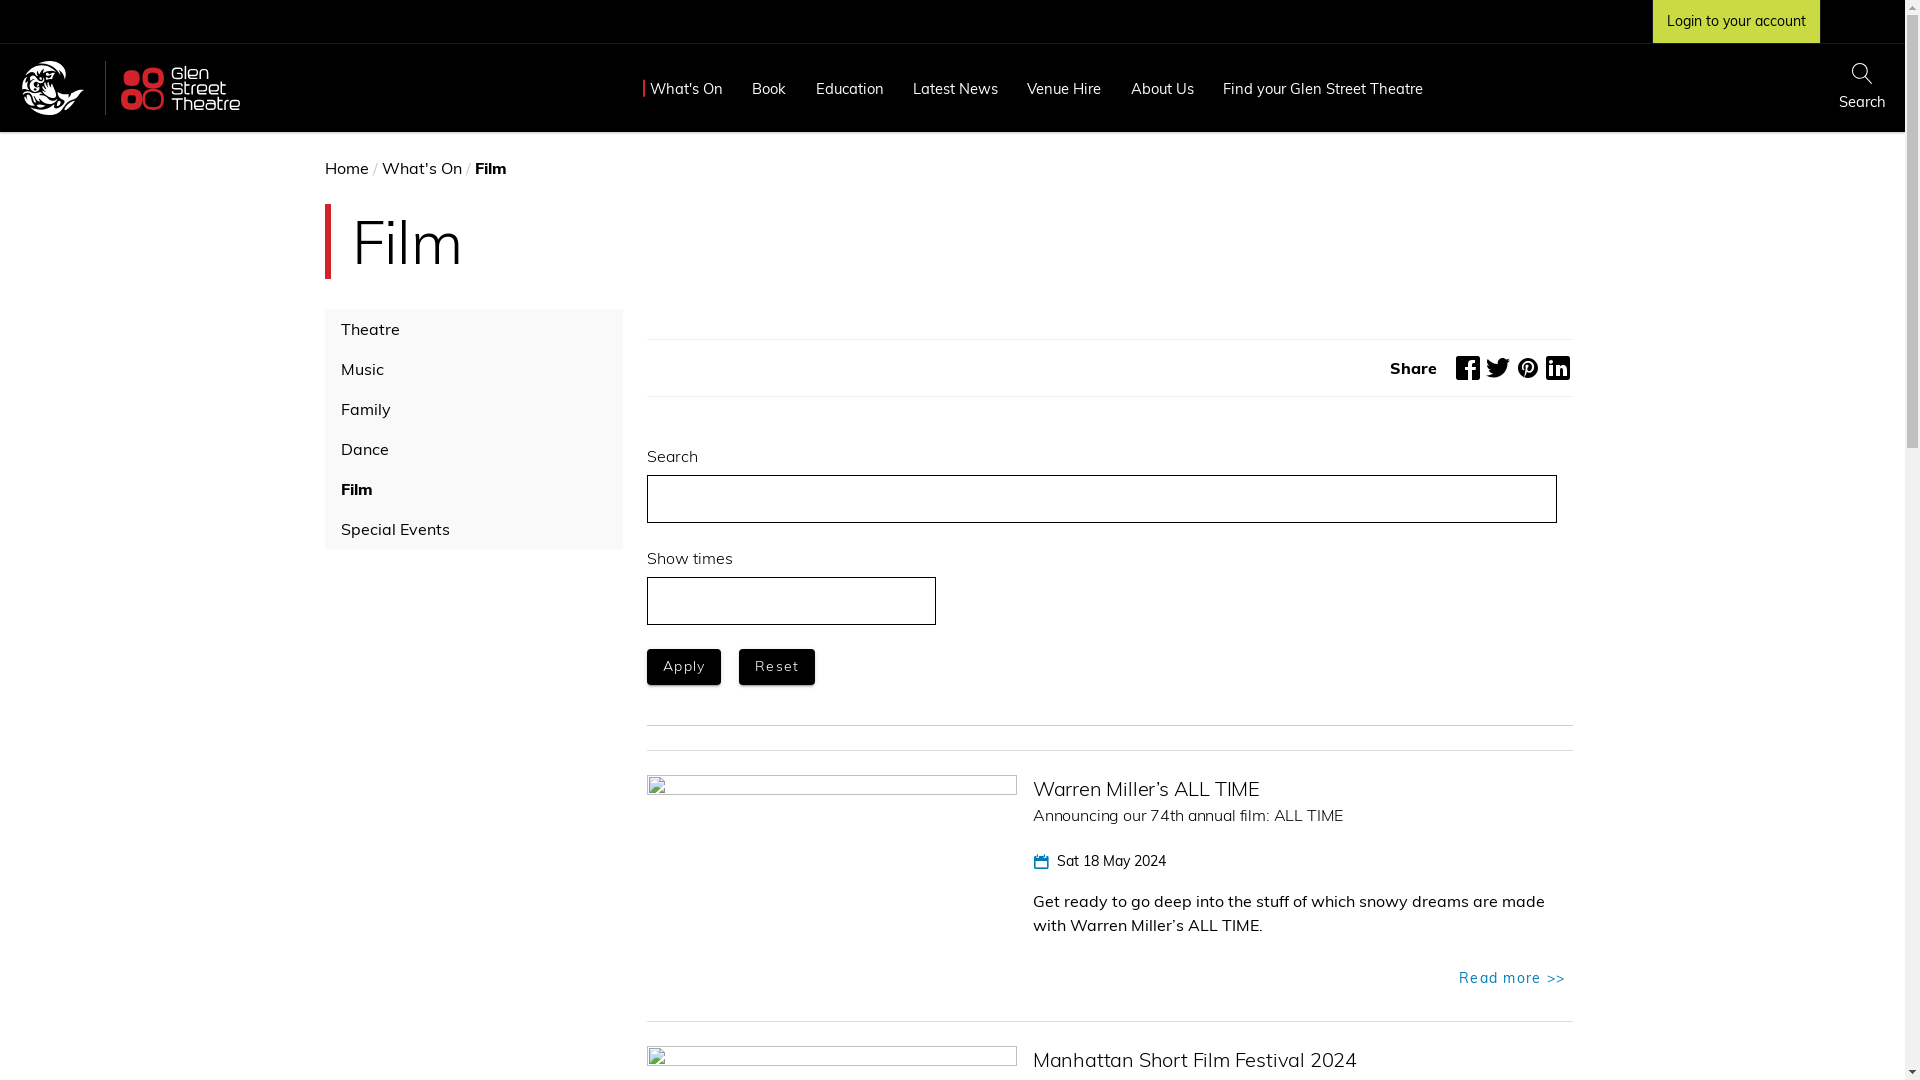 The image size is (1920, 1080). Describe the element at coordinates (1064, 88) in the screenshot. I see `Venue Hire` at that location.